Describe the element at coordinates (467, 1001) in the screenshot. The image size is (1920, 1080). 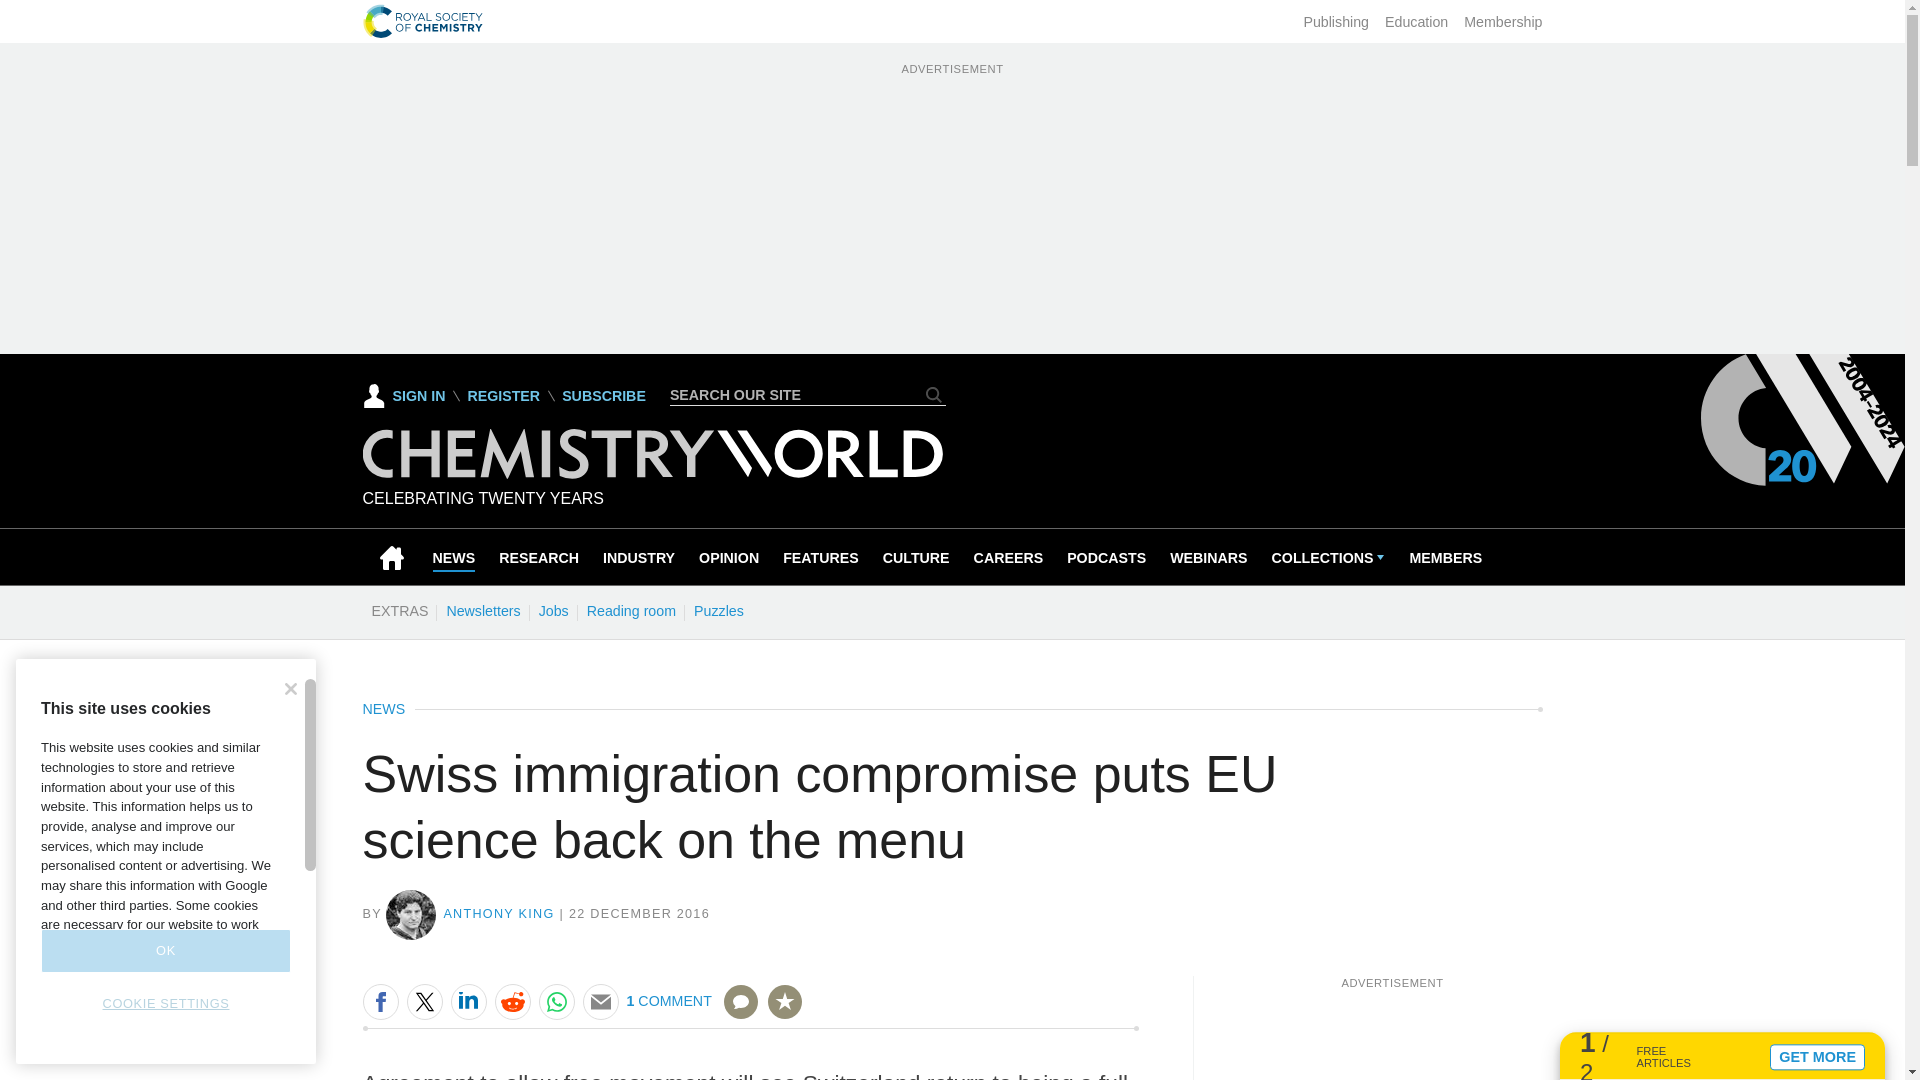
I see `Share this on LinkedIn` at that location.